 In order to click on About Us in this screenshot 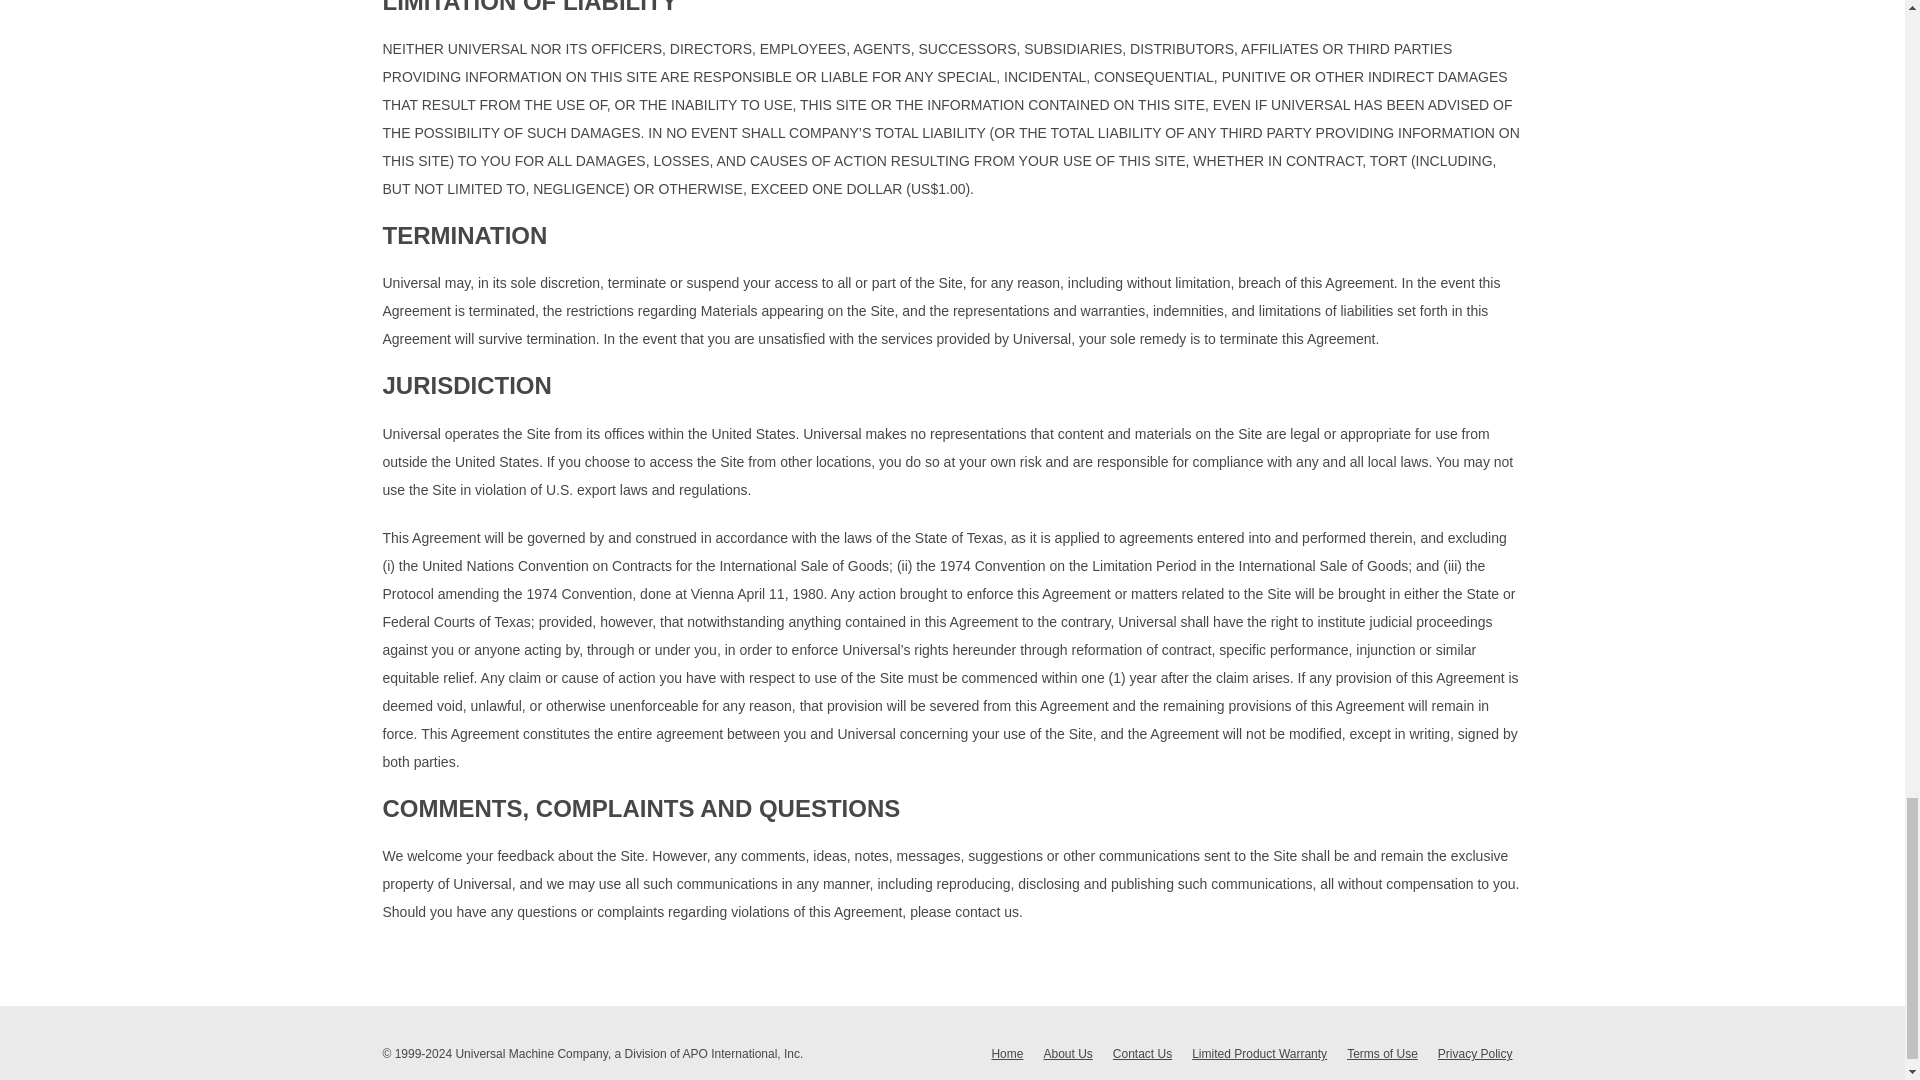, I will do `click(1067, 1054)`.